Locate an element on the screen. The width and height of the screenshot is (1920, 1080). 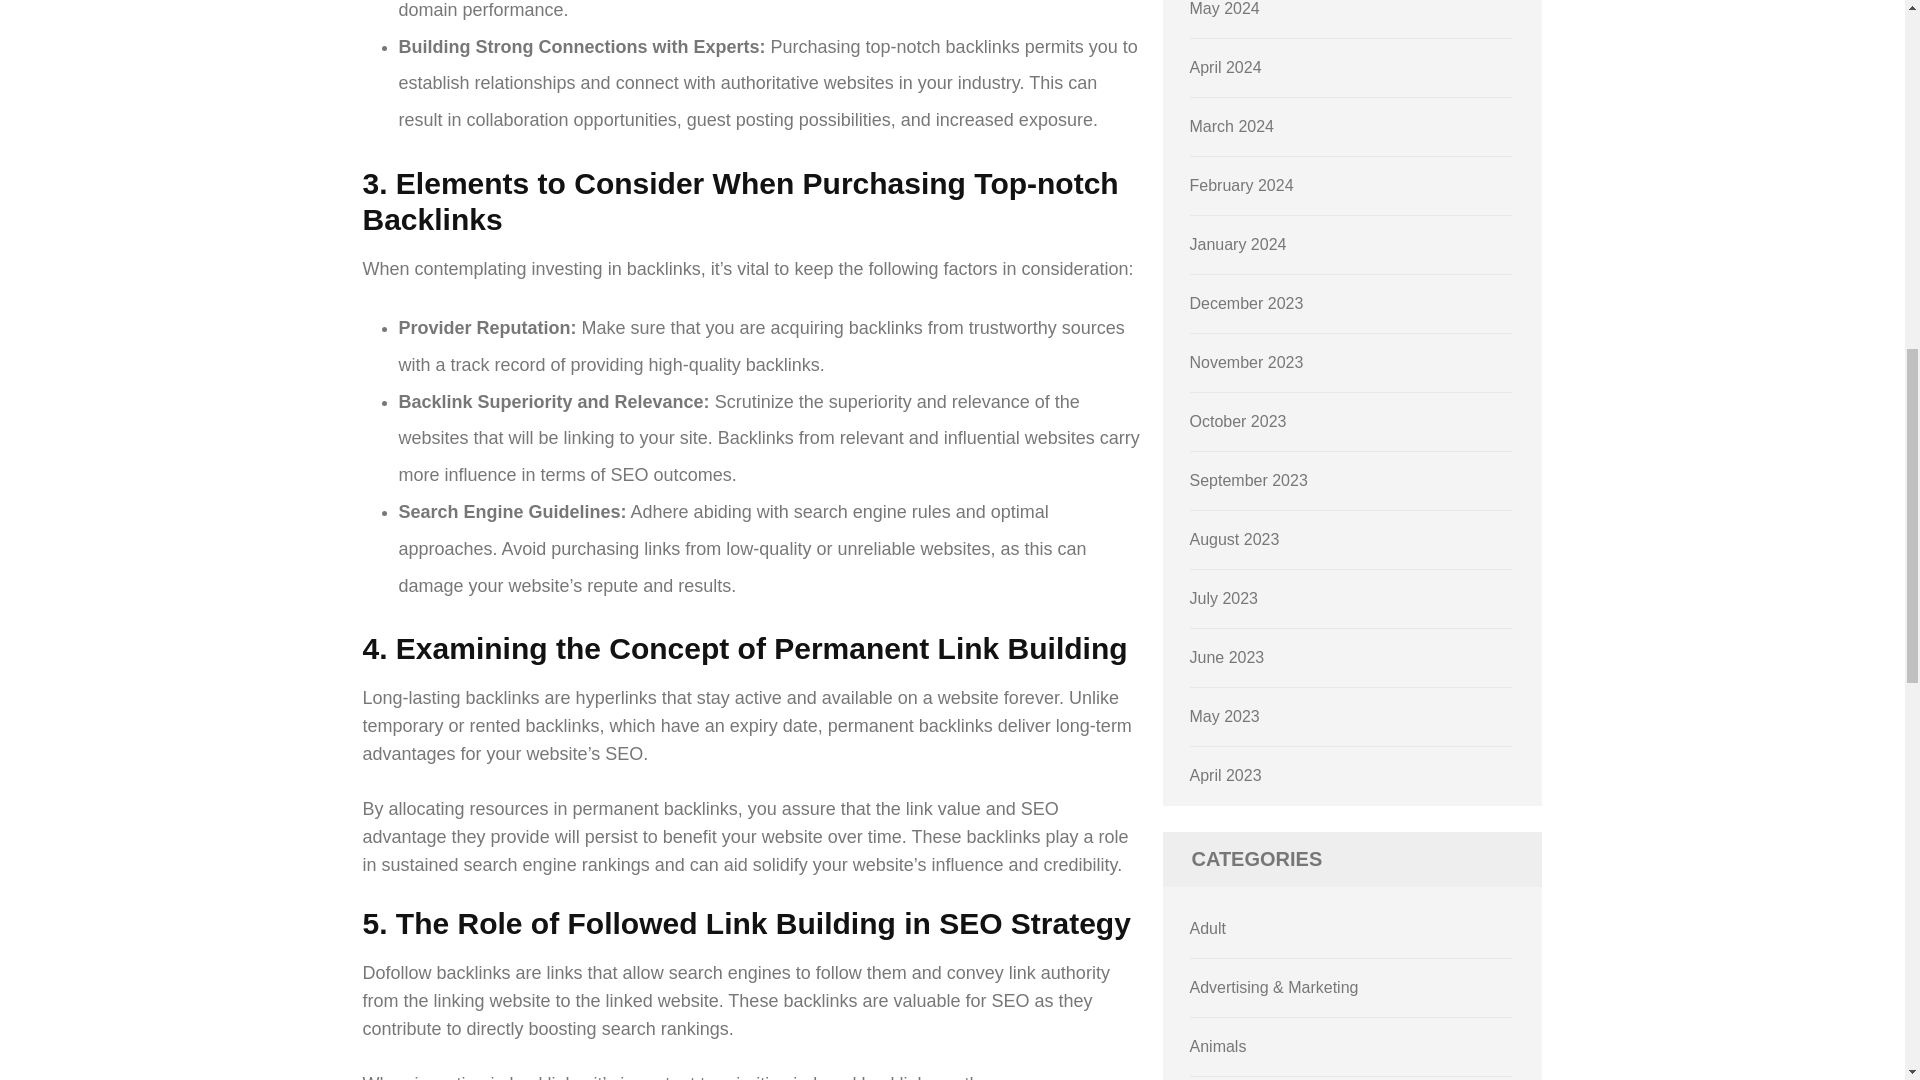
July 2023 is located at coordinates (1224, 598).